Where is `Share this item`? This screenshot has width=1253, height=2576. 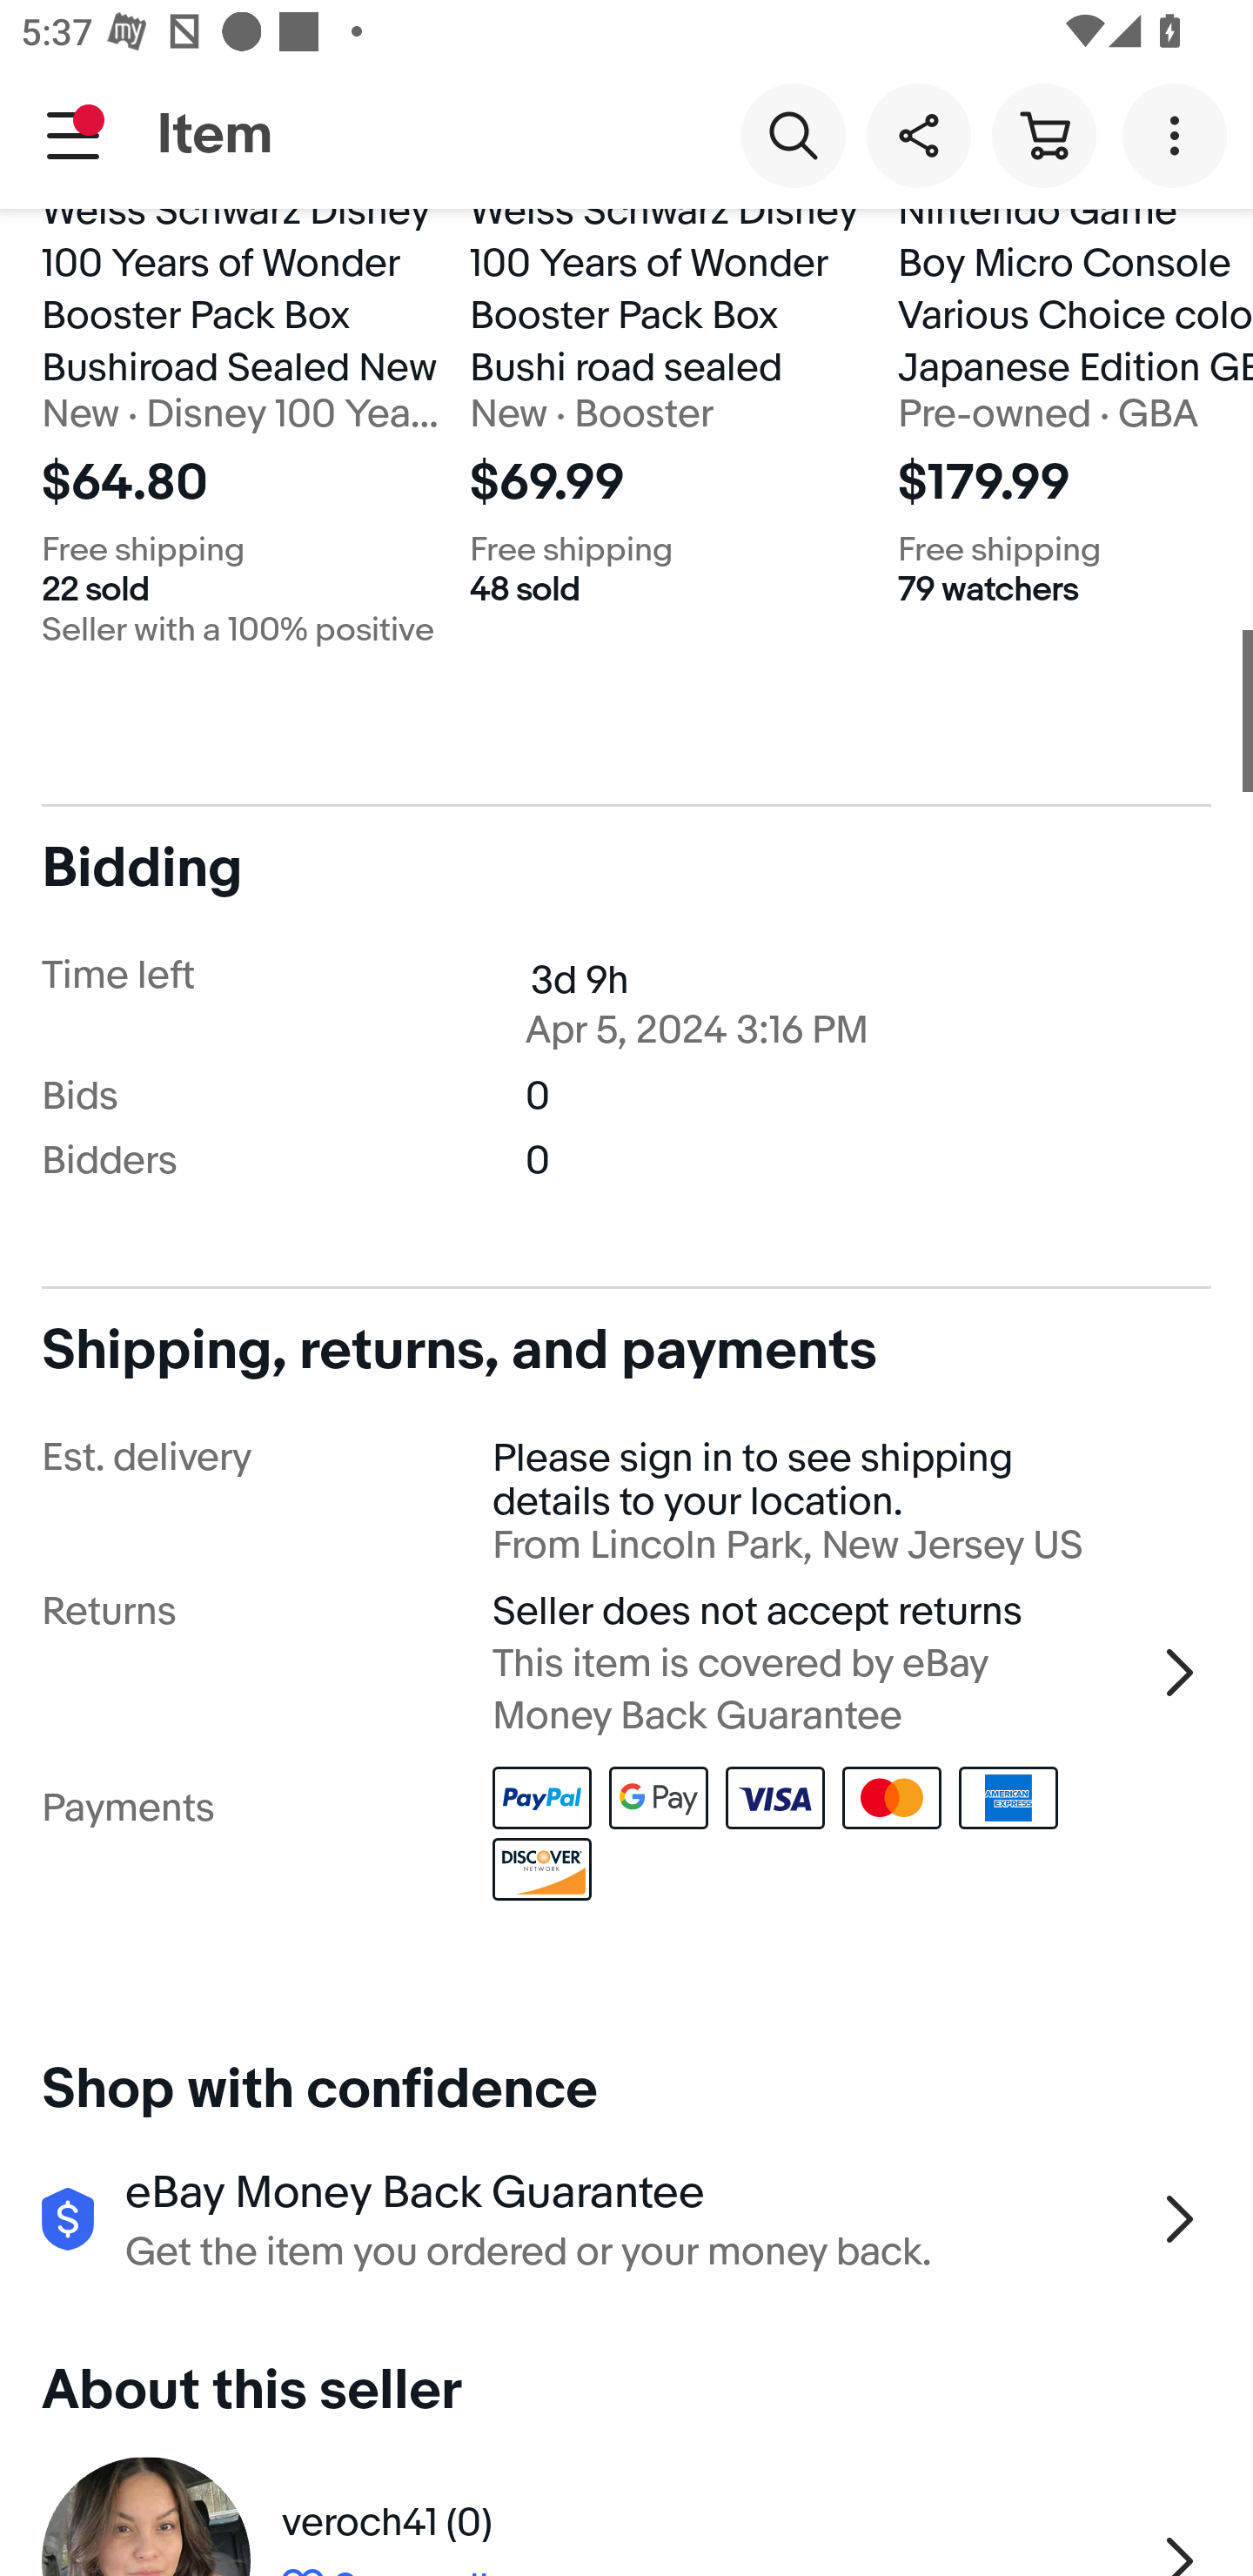
Share this item is located at coordinates (918, 134).